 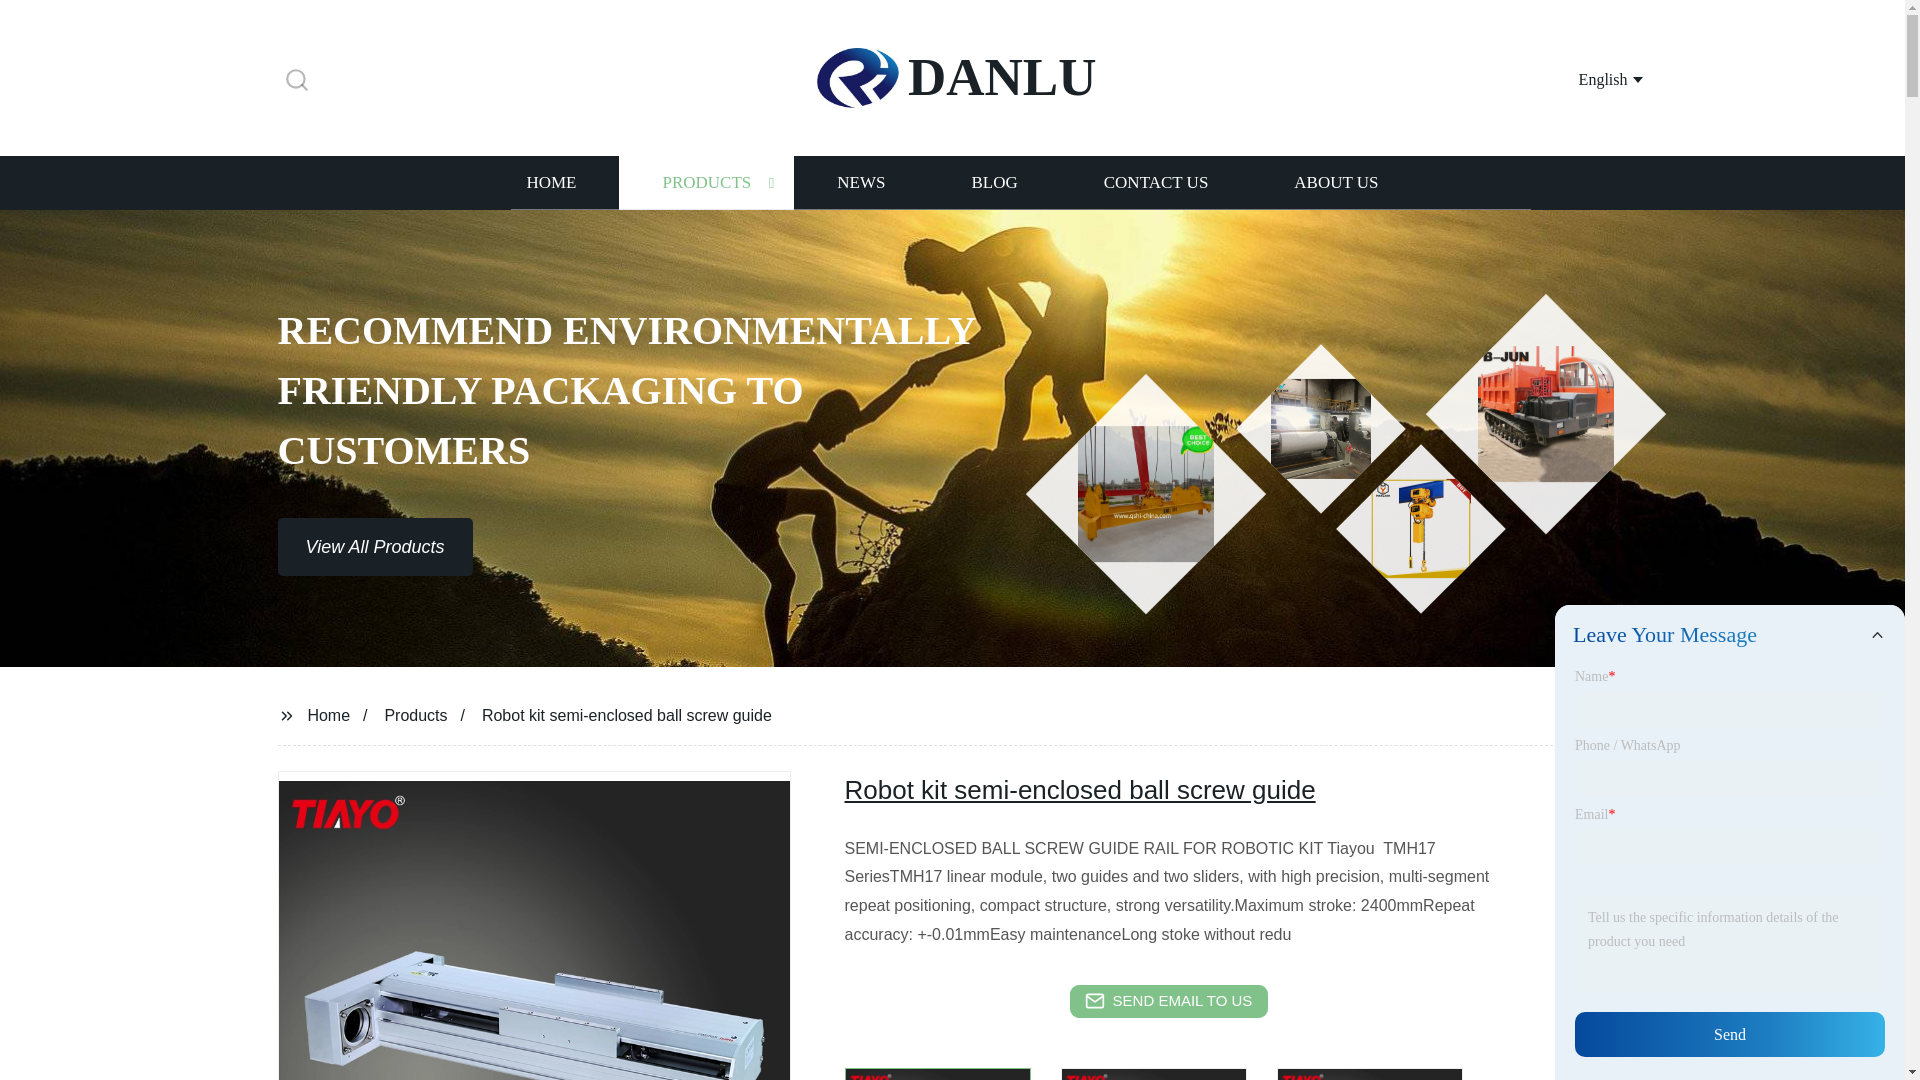 What do you see at coordinates (1852, 1028) in the screenshot?
I see `Top` at bounding box center [1852, 1028].